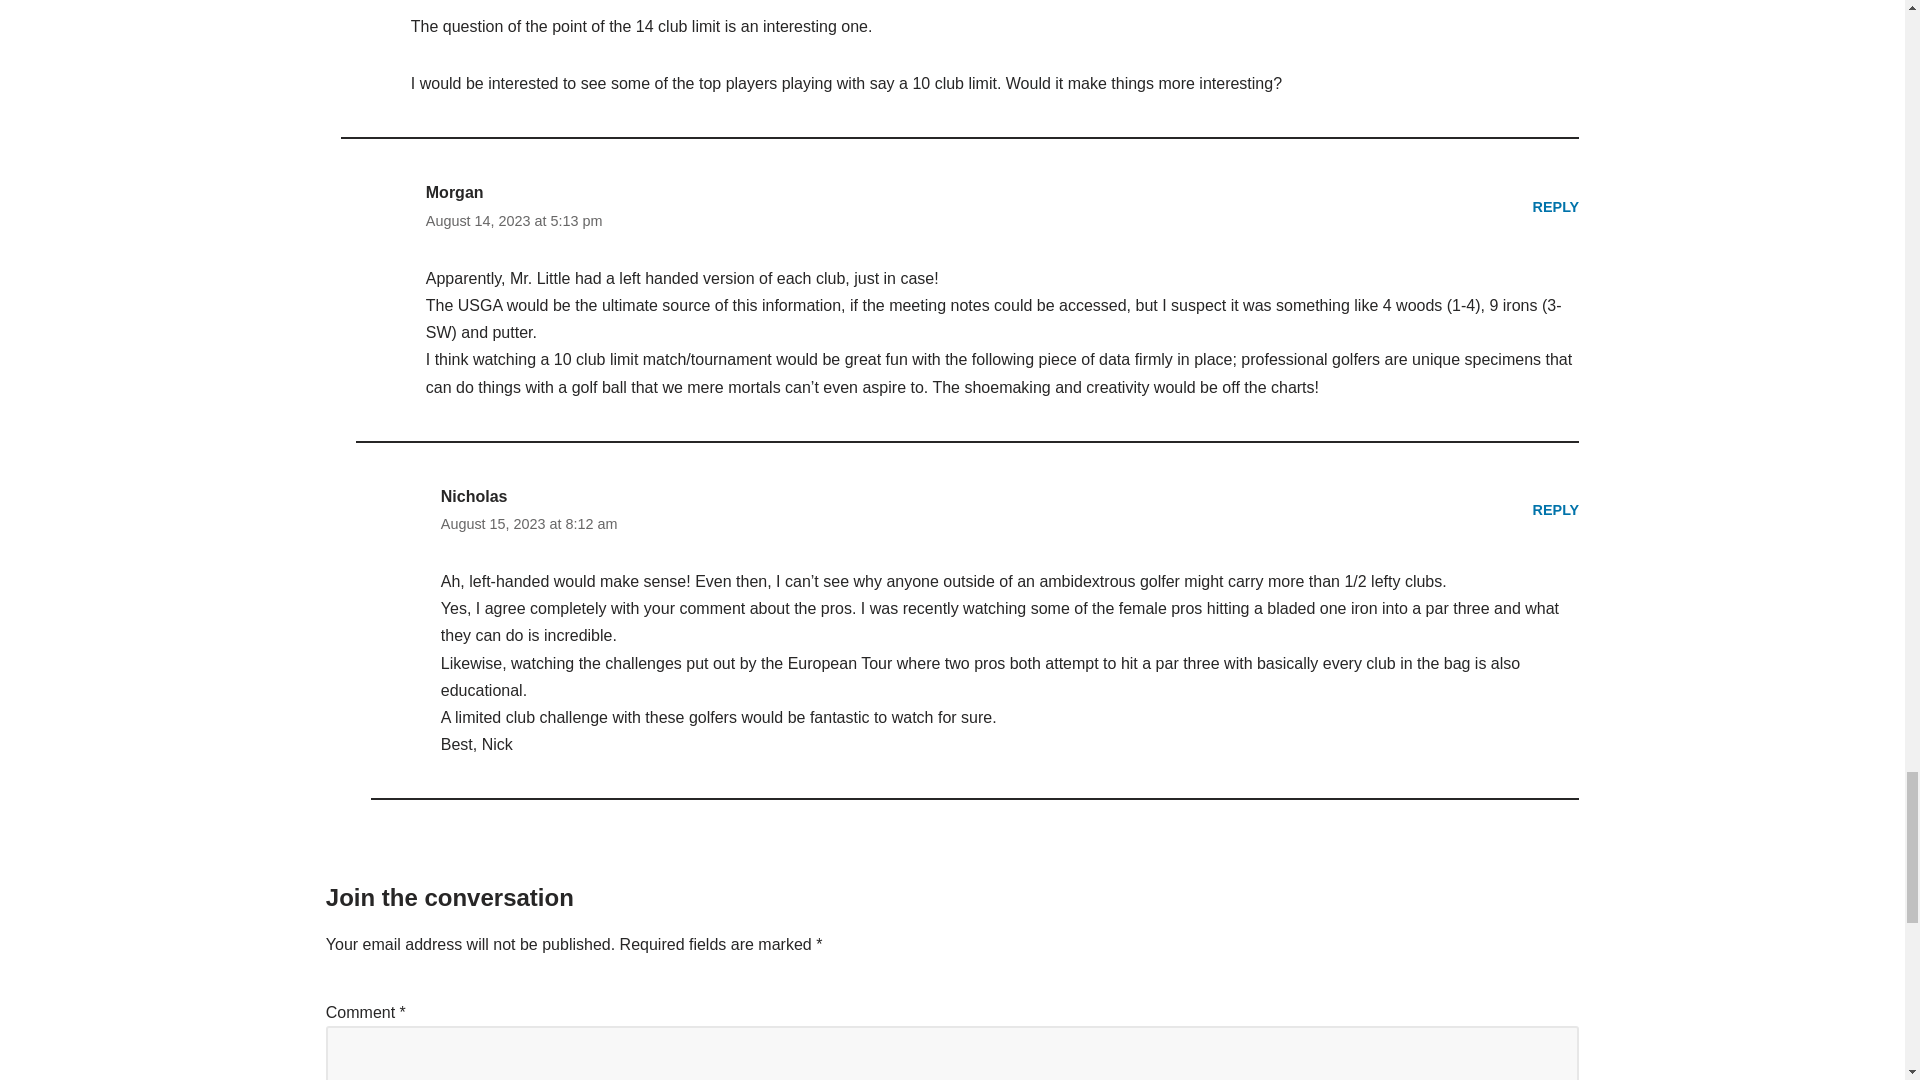  Describe the element at coordinates (1556, 510) in the screenshot. I see `REPLY` at that location.